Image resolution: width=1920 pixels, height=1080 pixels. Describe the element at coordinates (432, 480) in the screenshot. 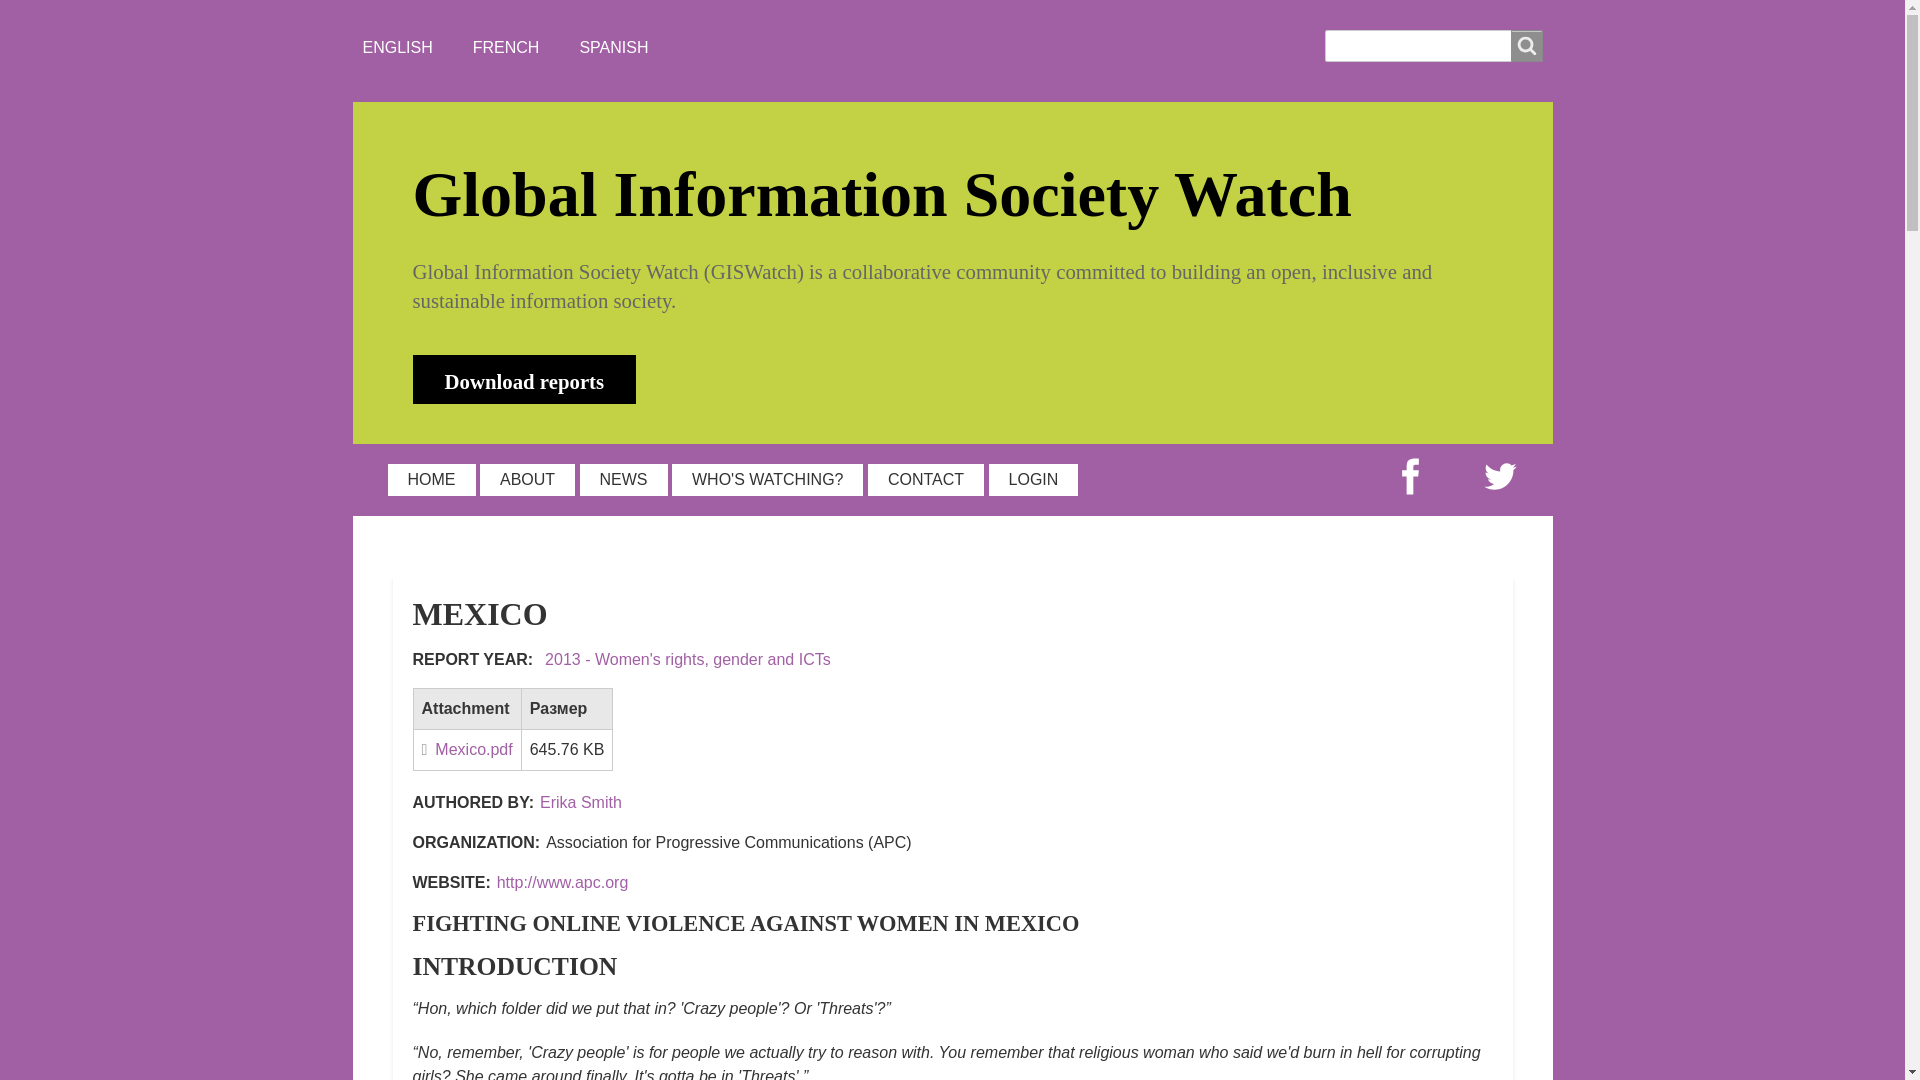

I see `HOME` at that location.